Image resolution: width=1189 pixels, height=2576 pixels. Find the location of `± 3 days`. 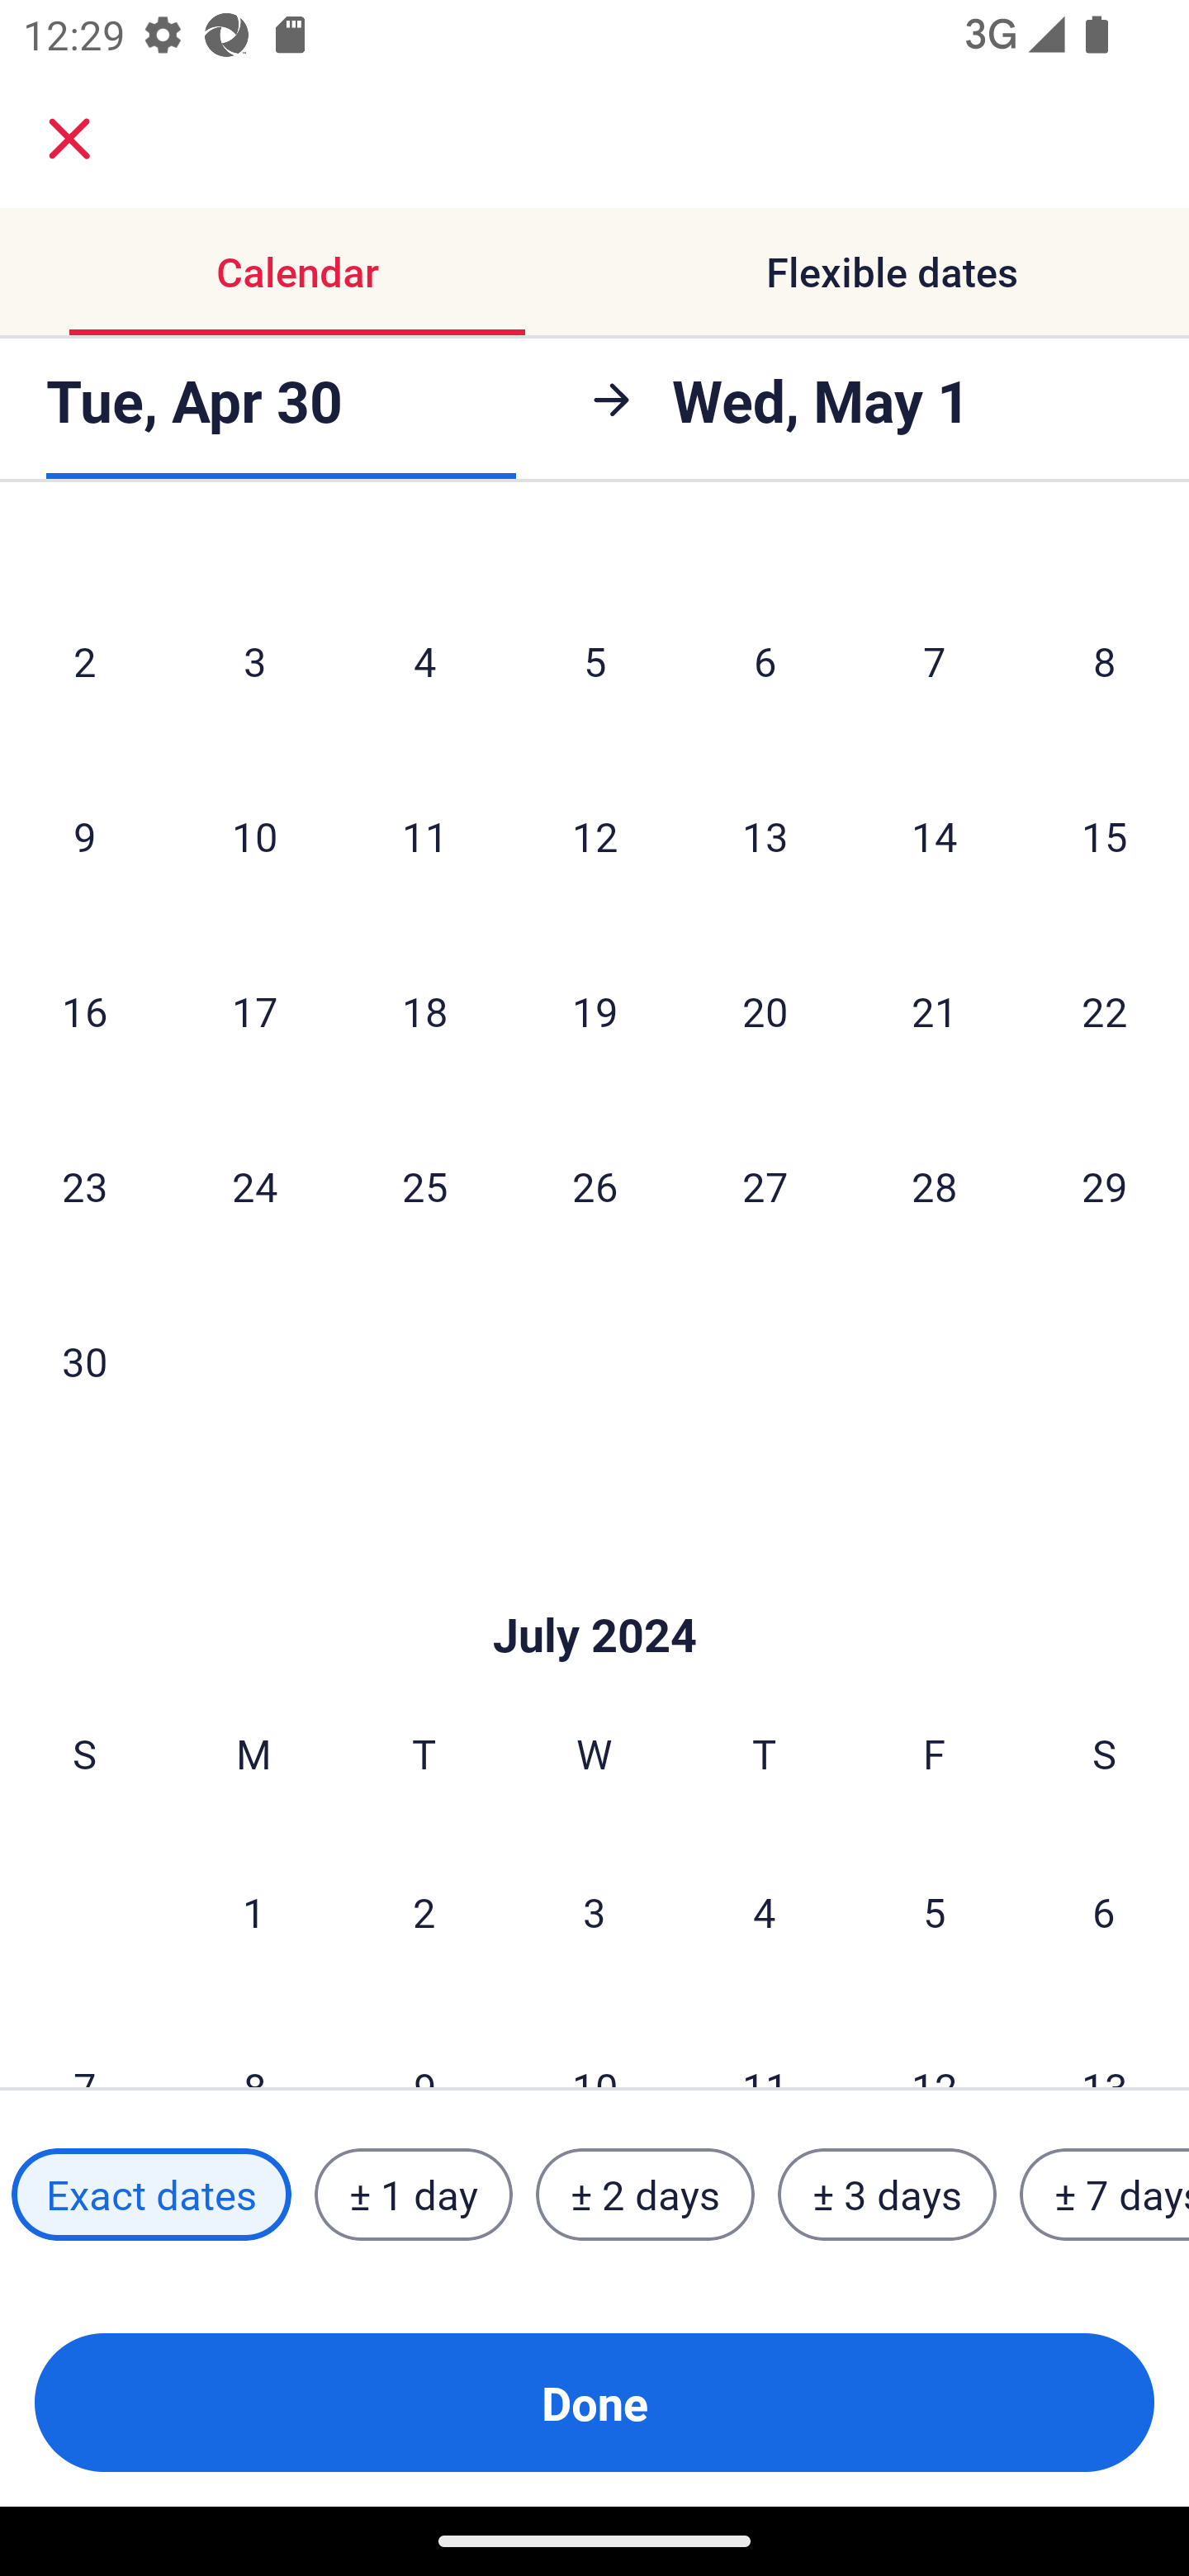

± 3 days is located at coordinates (887, 2195).